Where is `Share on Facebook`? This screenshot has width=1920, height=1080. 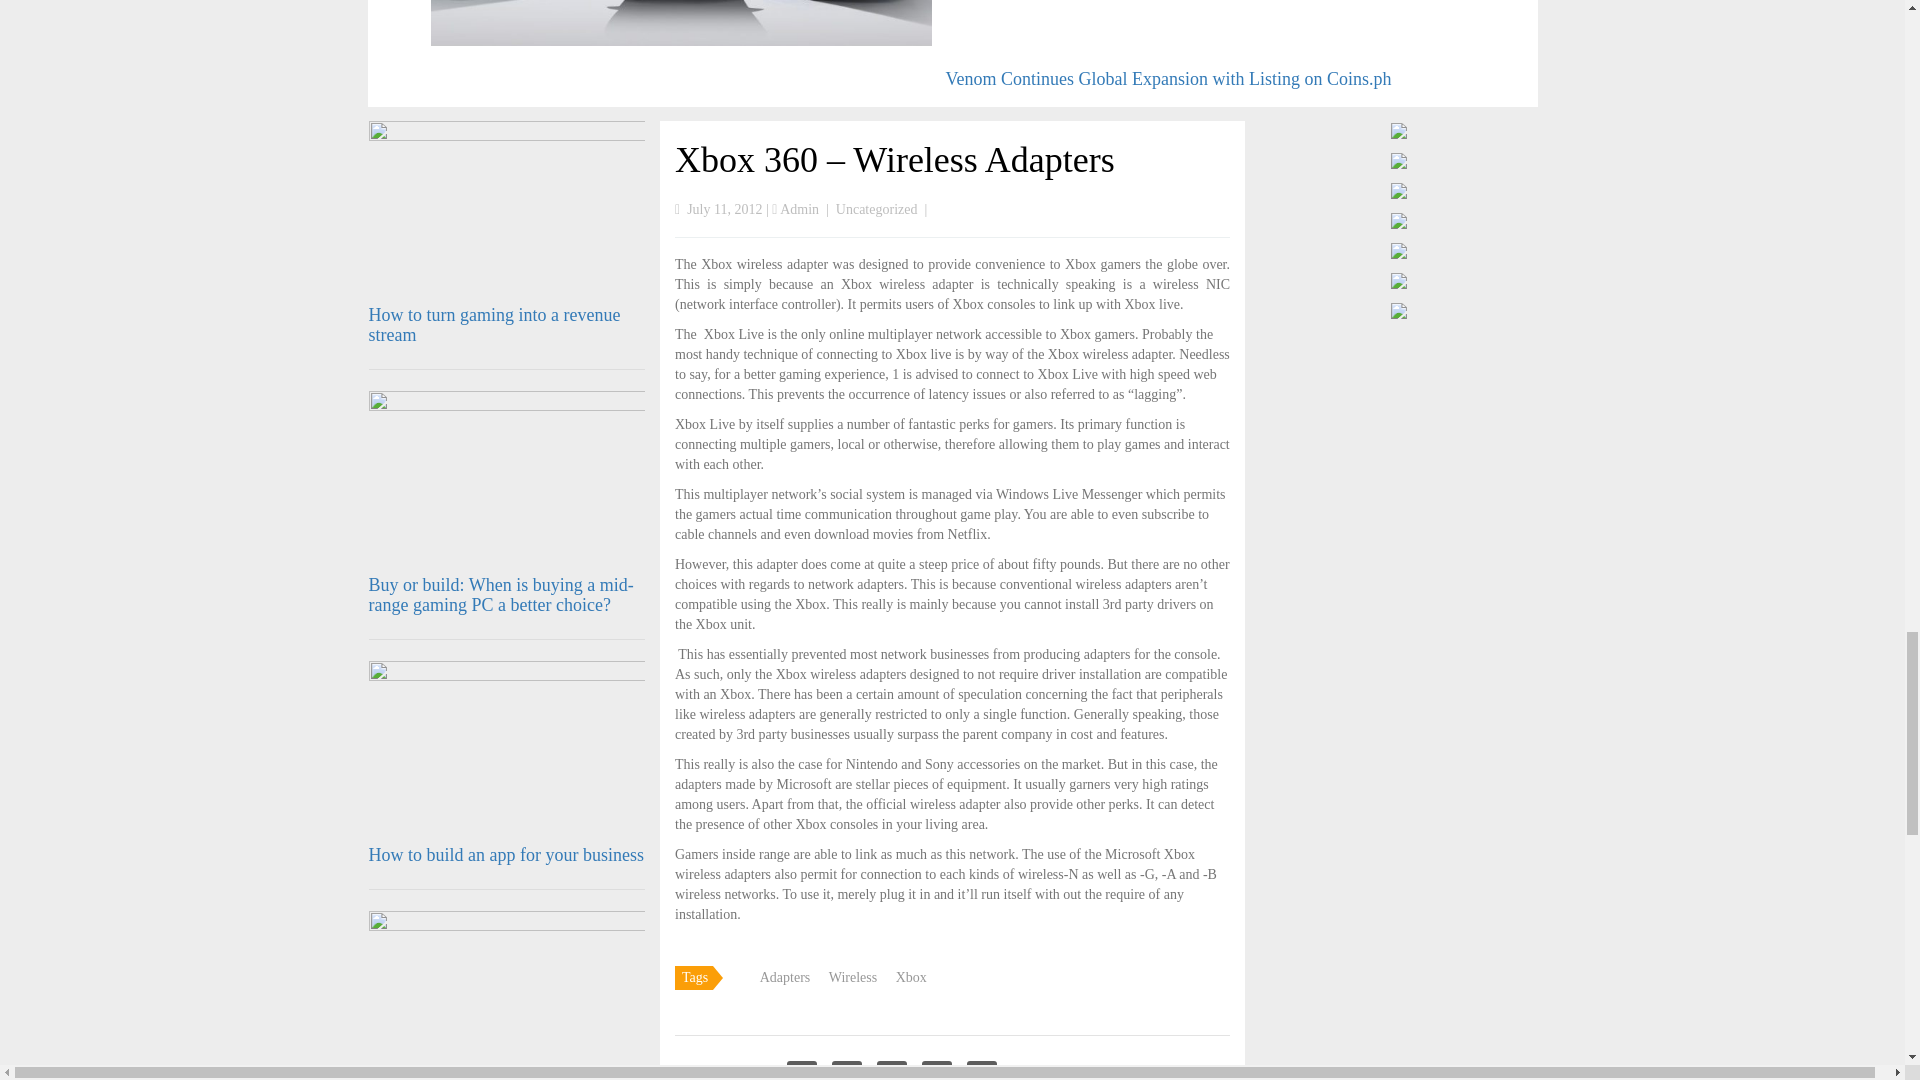
Share on Facebook is located at coordinates (802, 1070).